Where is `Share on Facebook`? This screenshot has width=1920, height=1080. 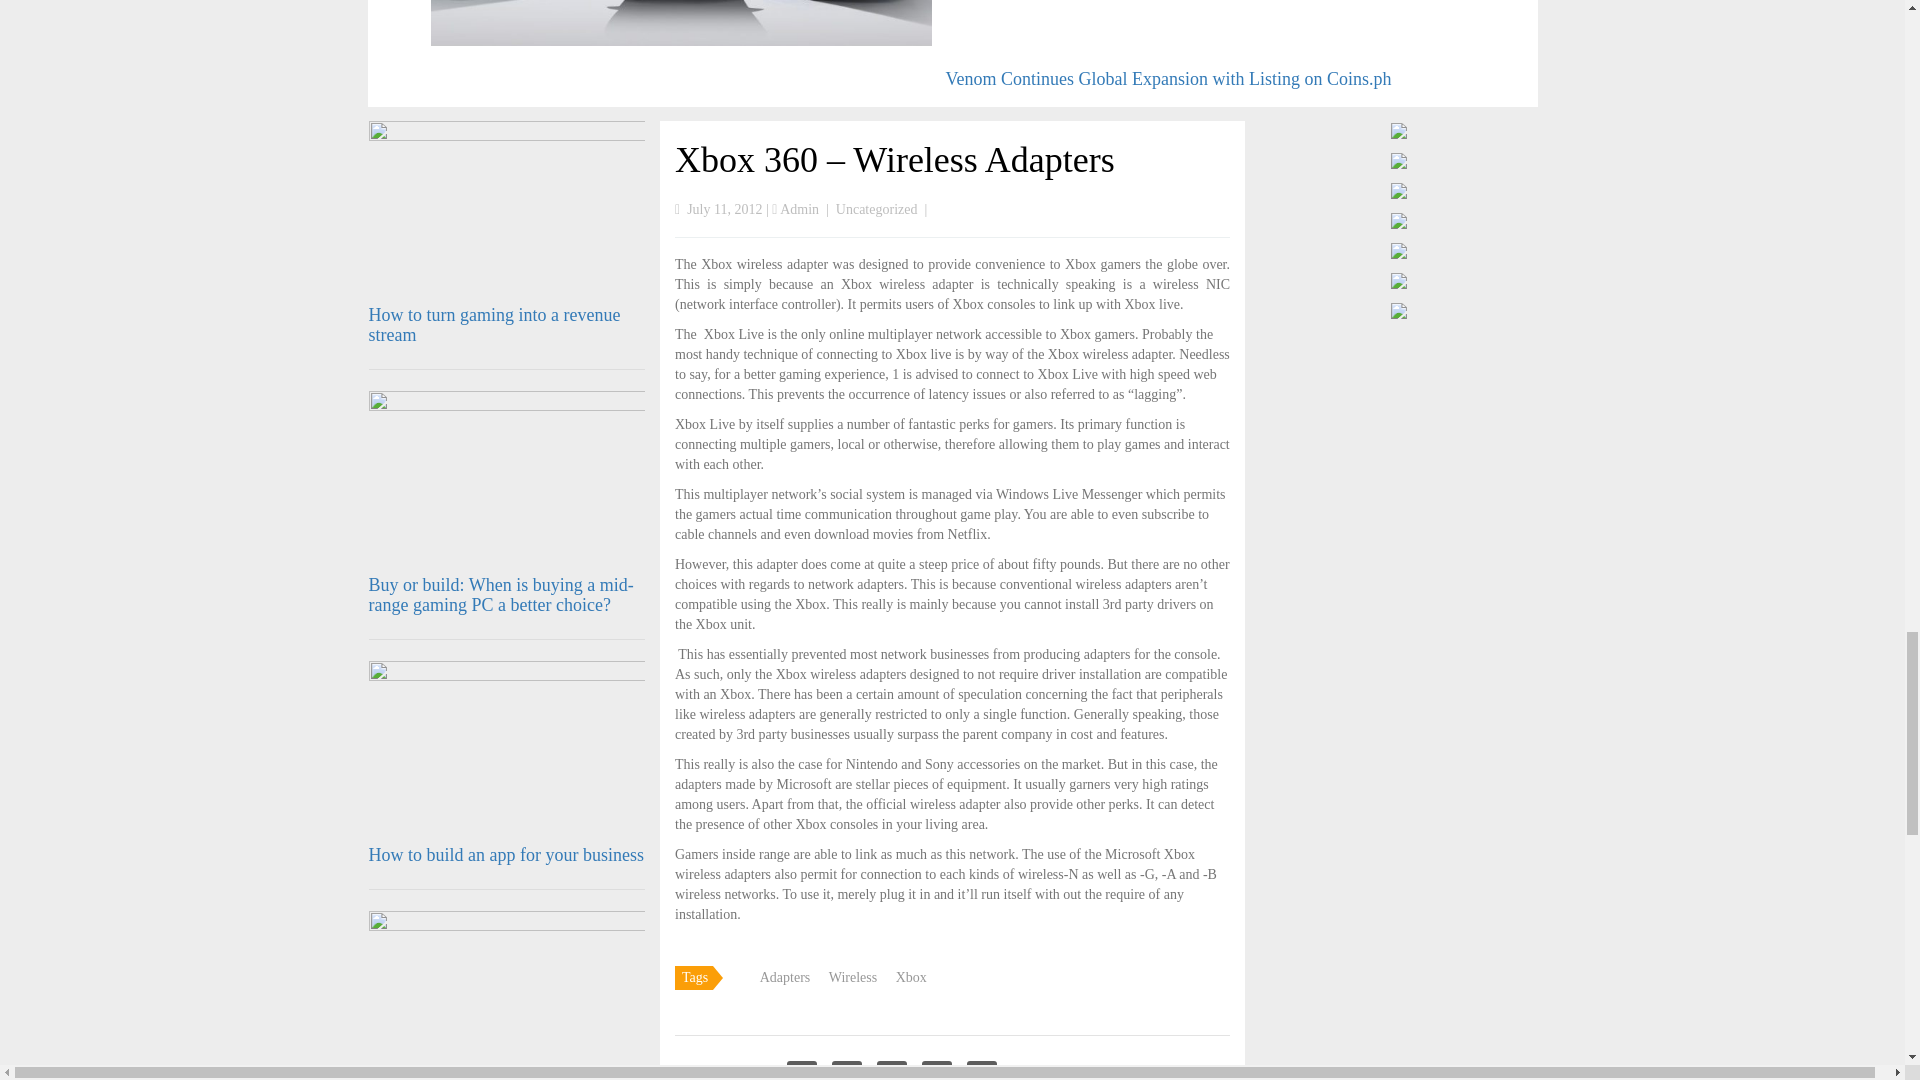
Share on Facebook is located at coordinates (802, 1070).